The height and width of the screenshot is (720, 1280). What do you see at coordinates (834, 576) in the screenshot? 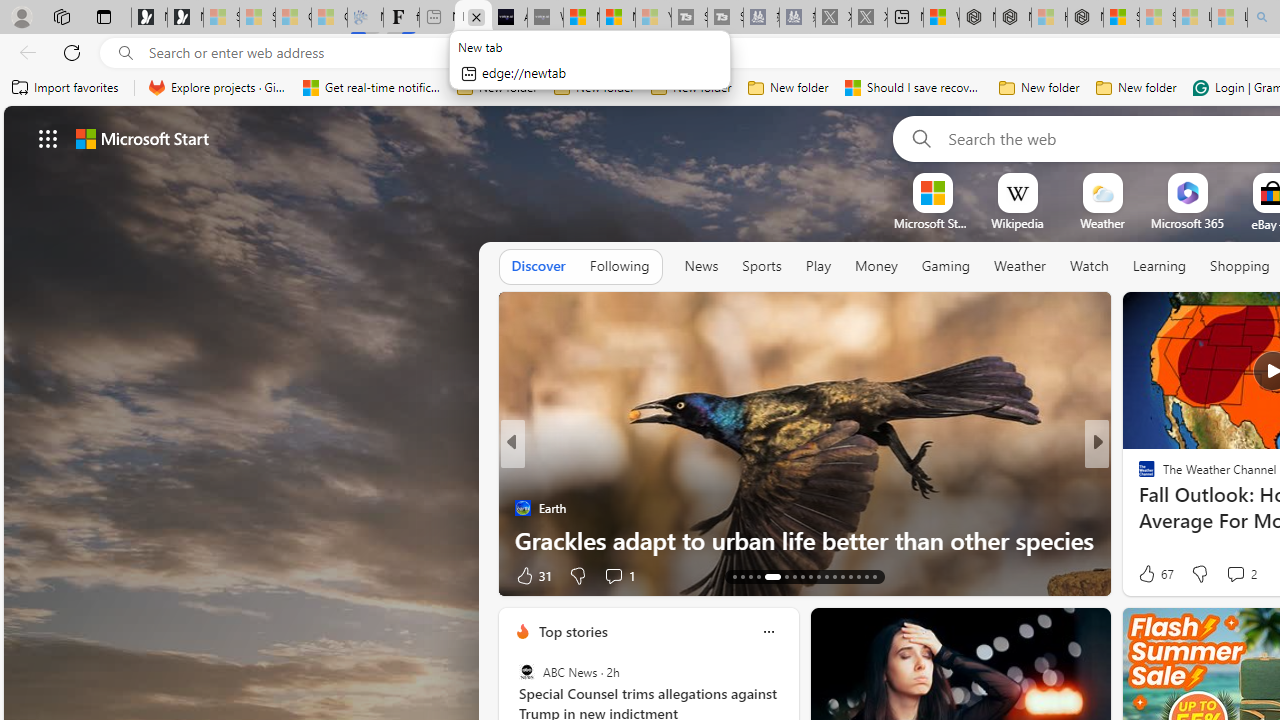
I see `AutomationID: tab-28` at bounding box center [834, 576].